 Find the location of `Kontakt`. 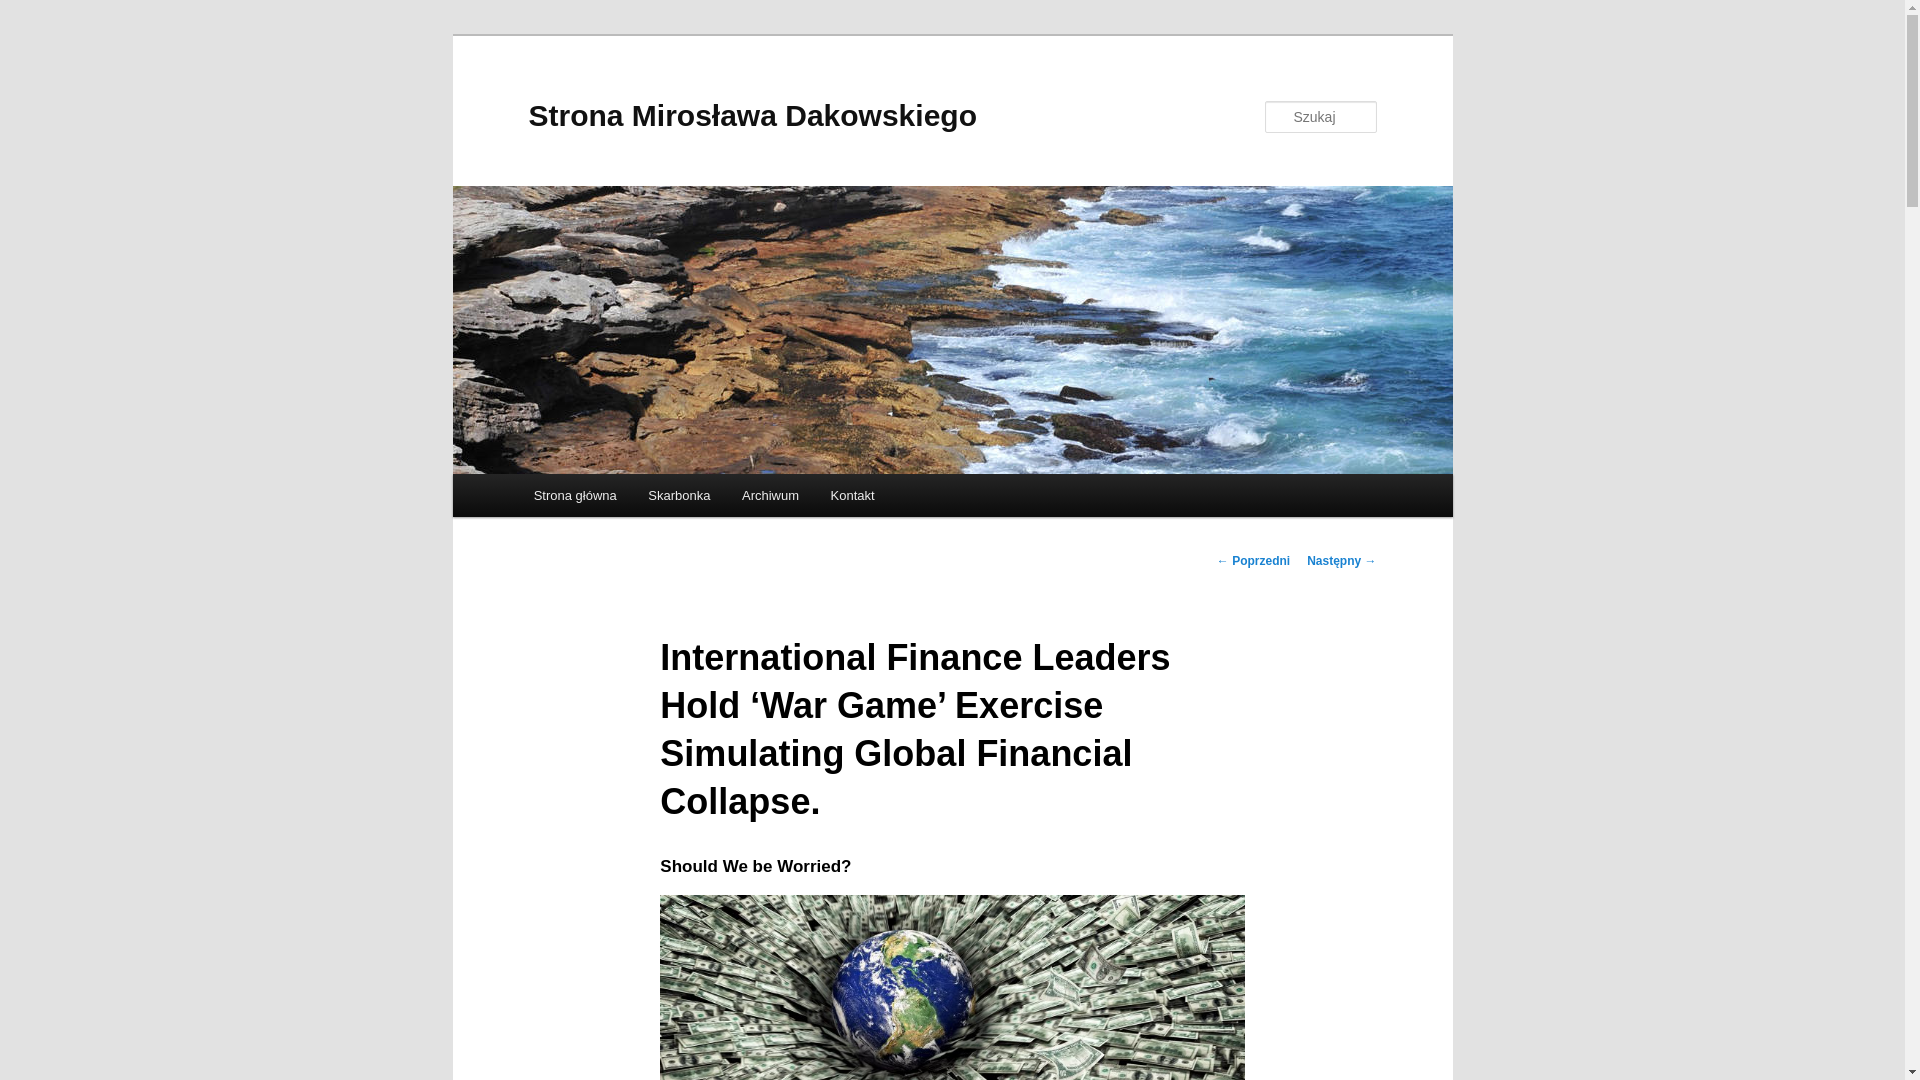

Kontakt is located at coordinates (852, 496).